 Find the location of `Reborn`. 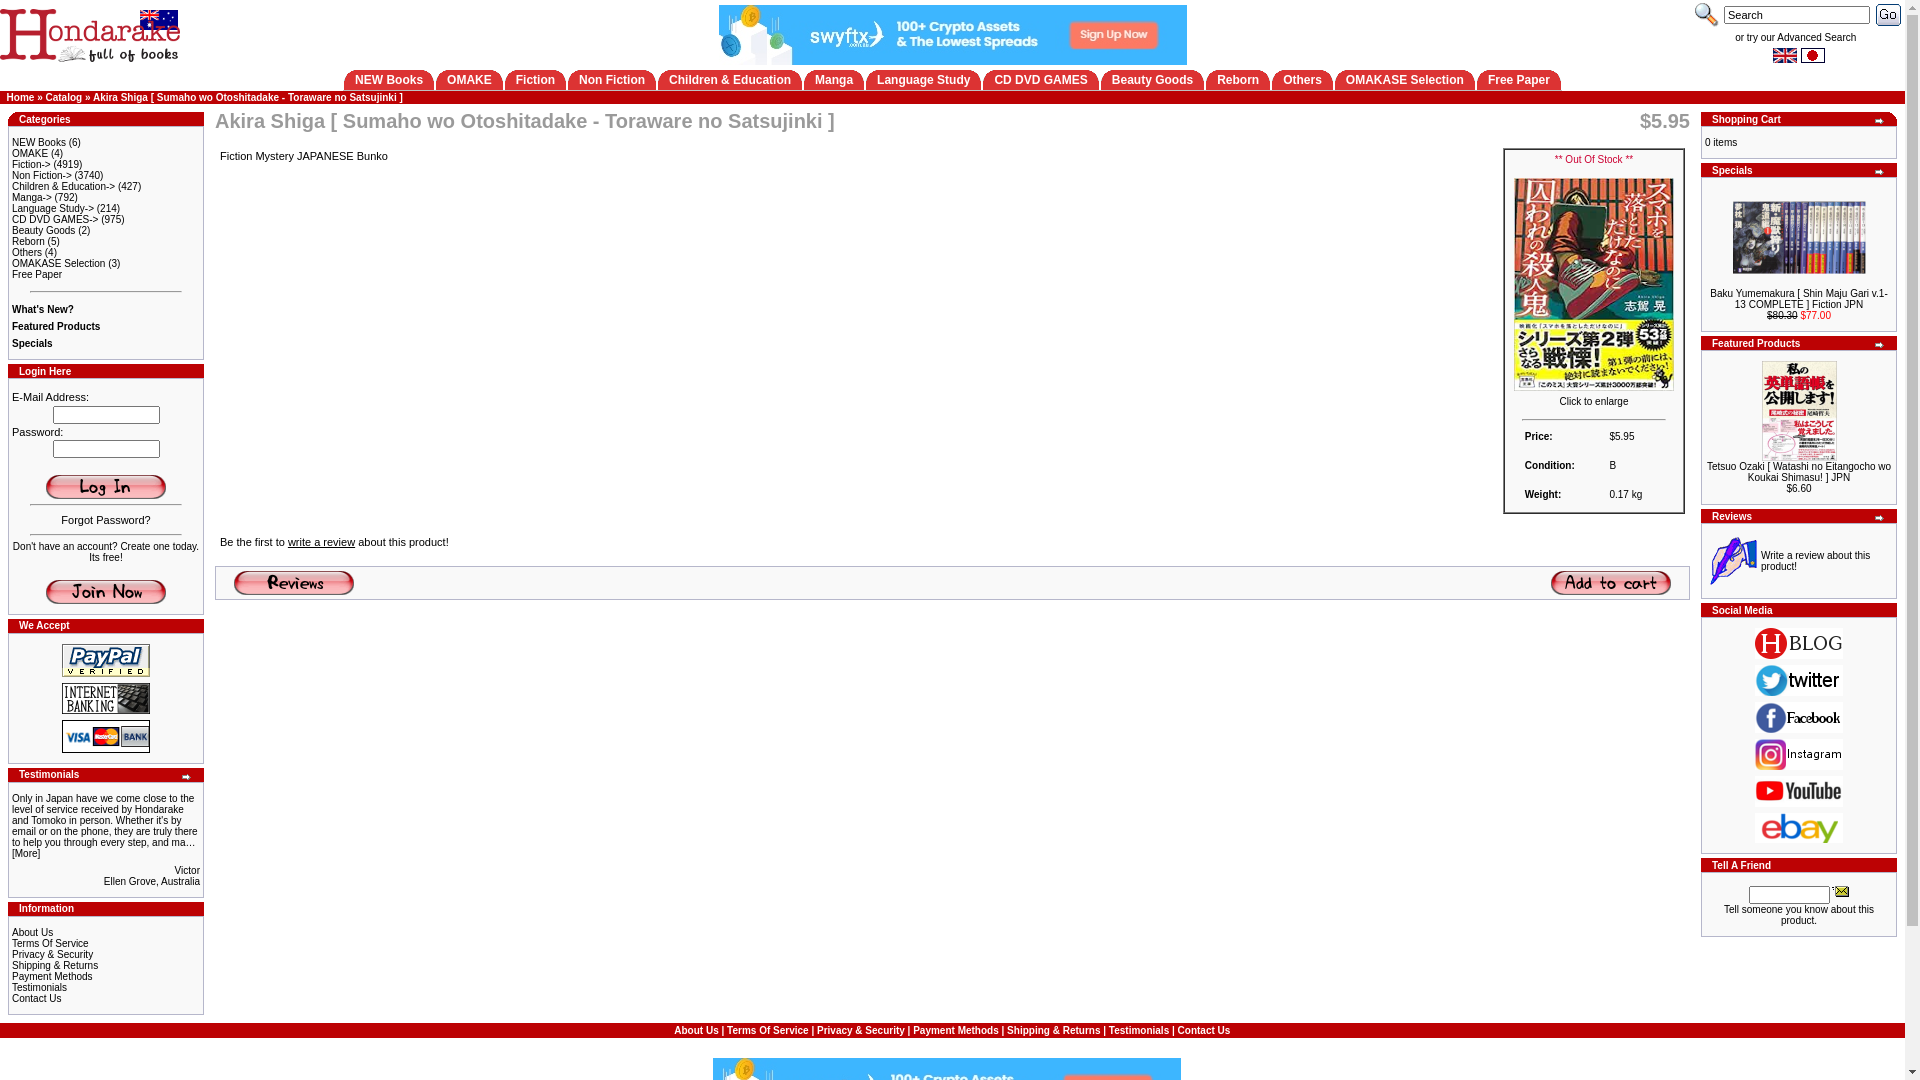

Reborn is located at coordinates (28, 242).